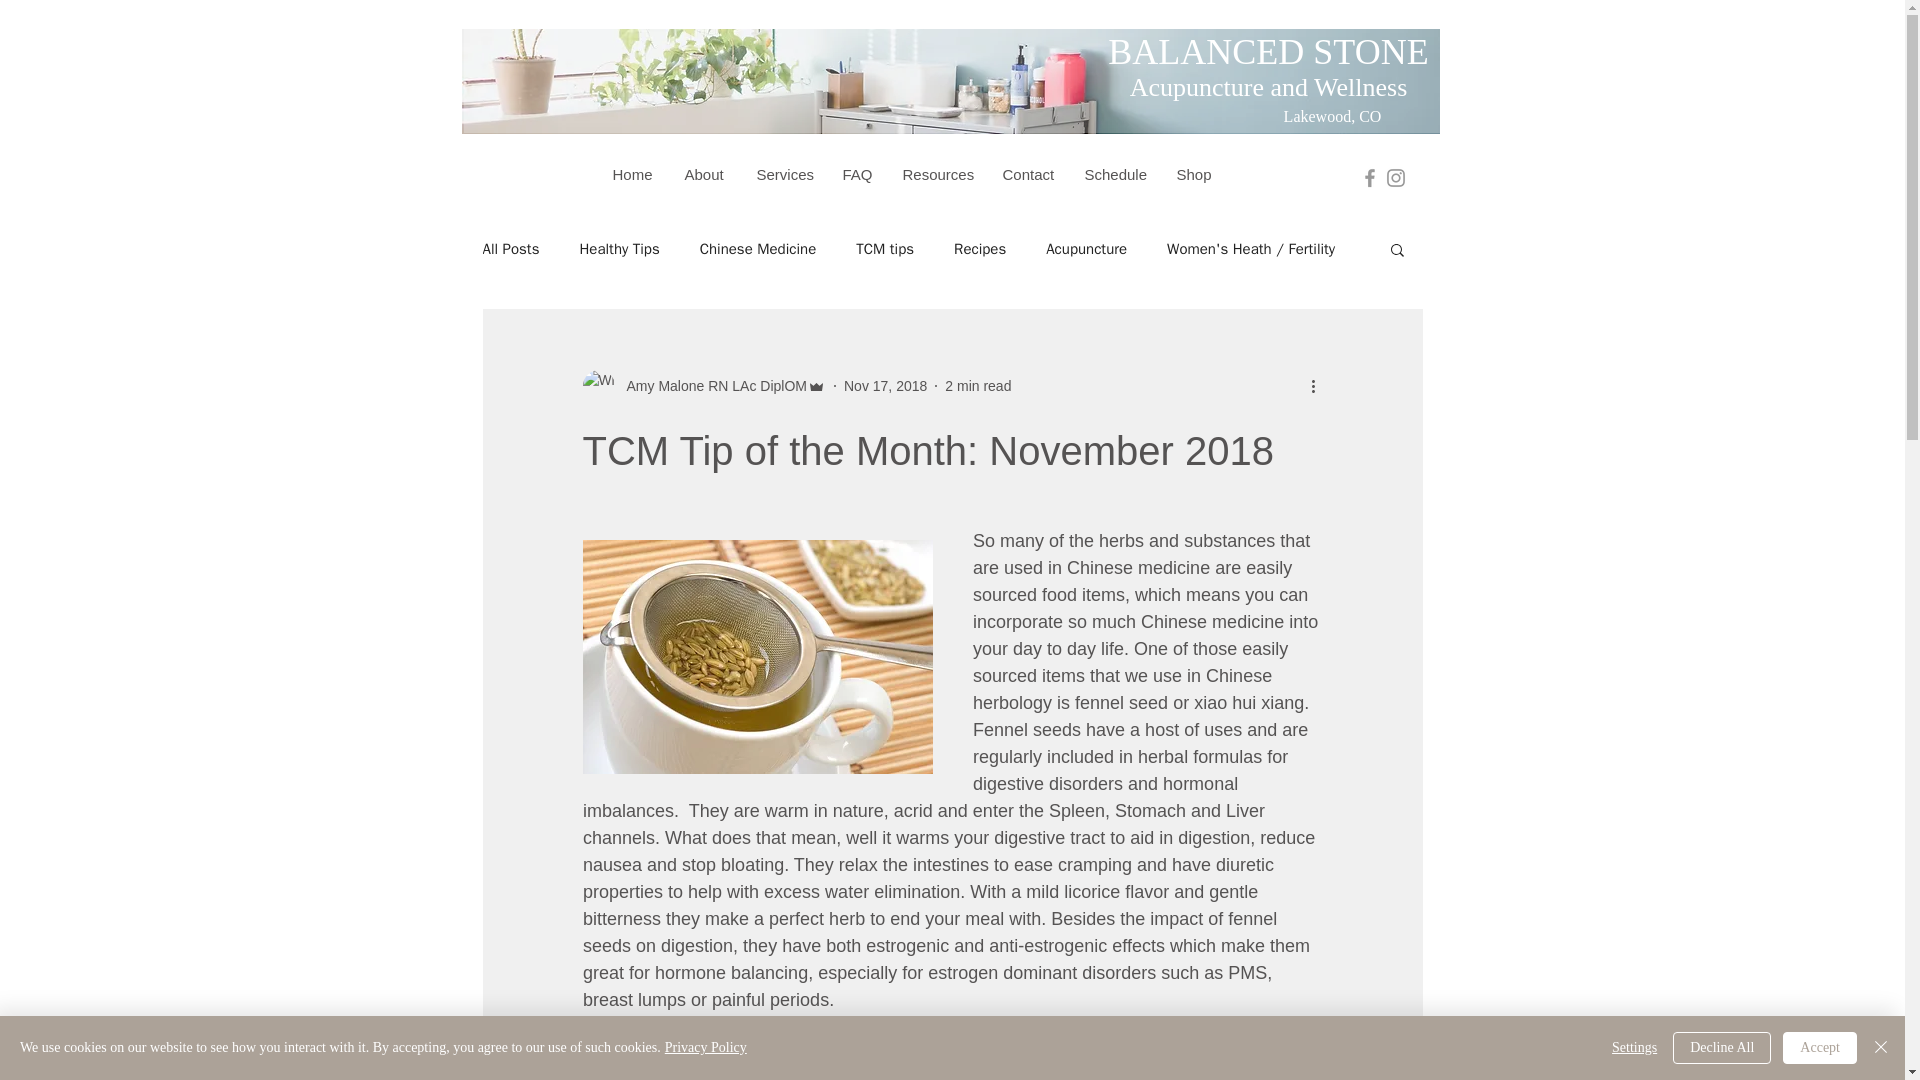 The height and width of the screenshot is (1080, 1920). I want to click on Lakewood, CO, so click(1333, 116).